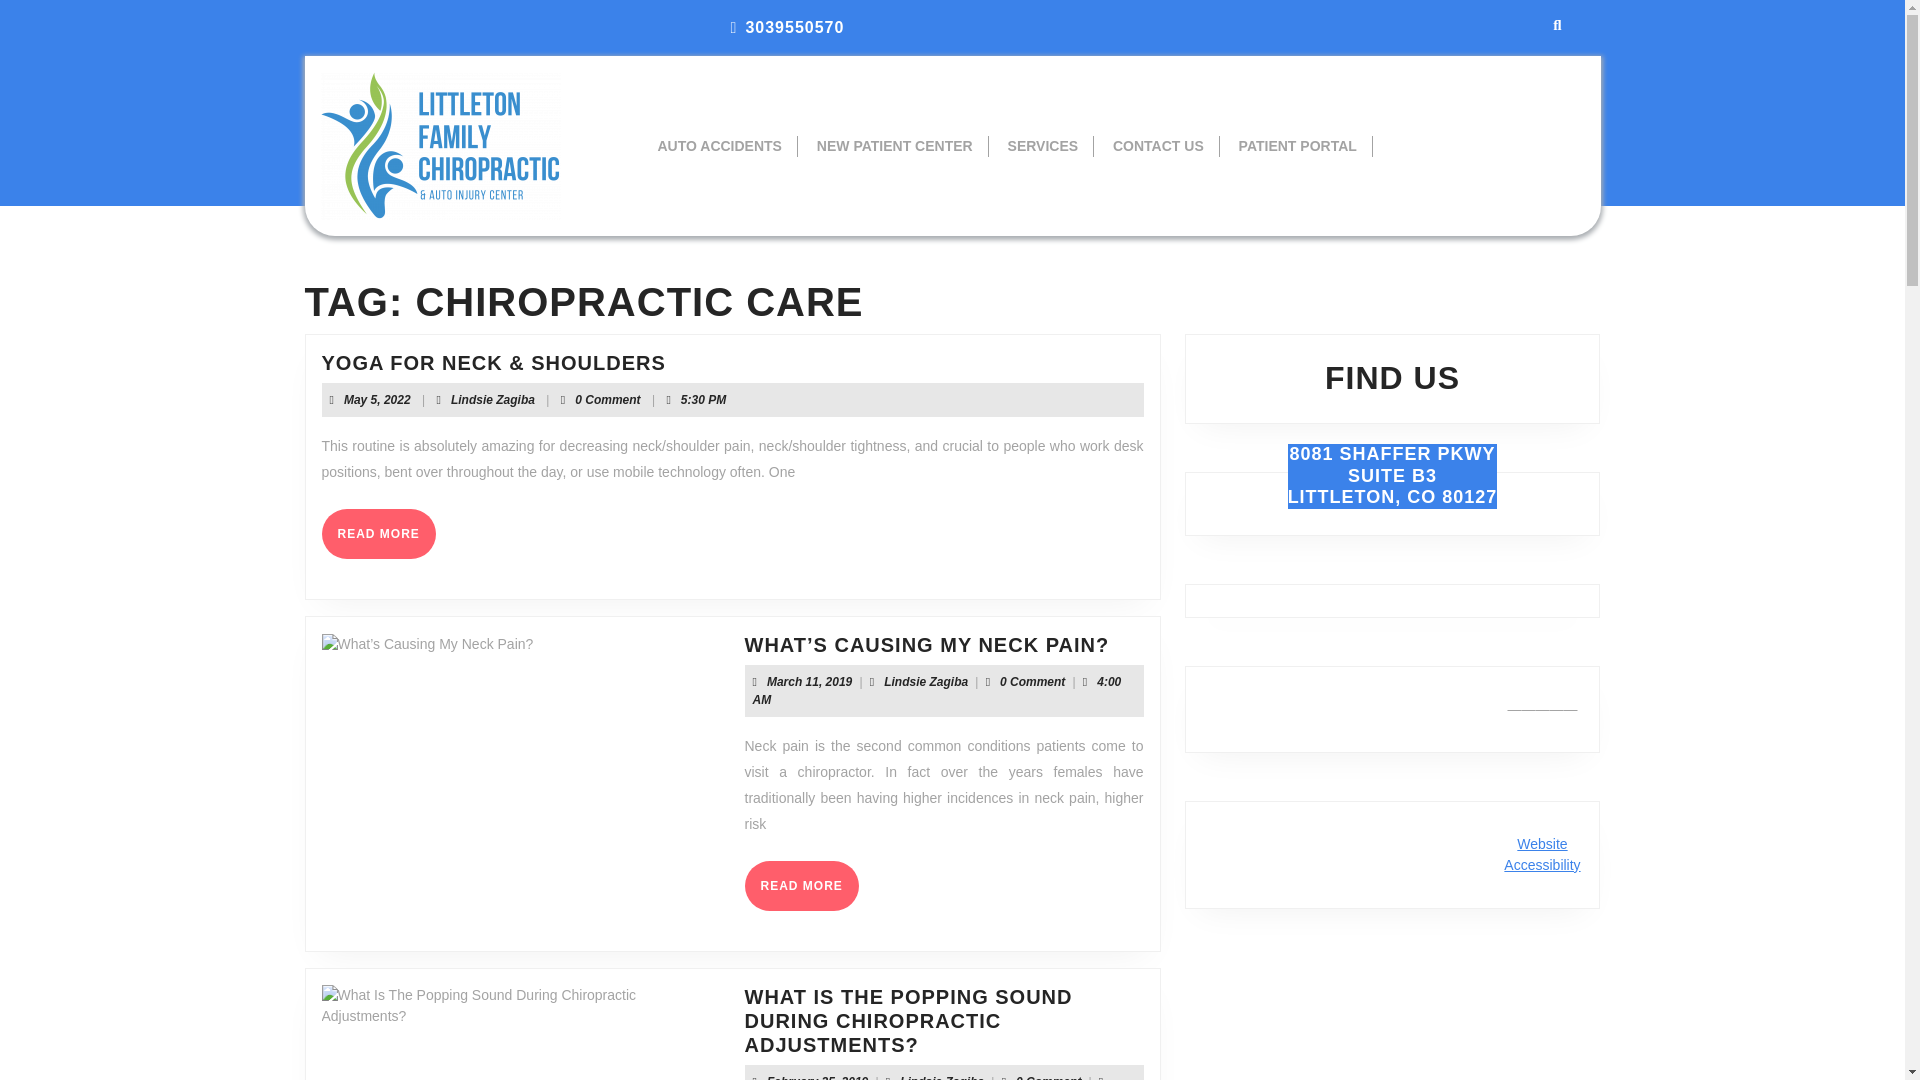  What do you see at coordinates (718, 146) in the screenshot?
I see `NEW PATIENT CENTER` at bounding box center [718, 146].